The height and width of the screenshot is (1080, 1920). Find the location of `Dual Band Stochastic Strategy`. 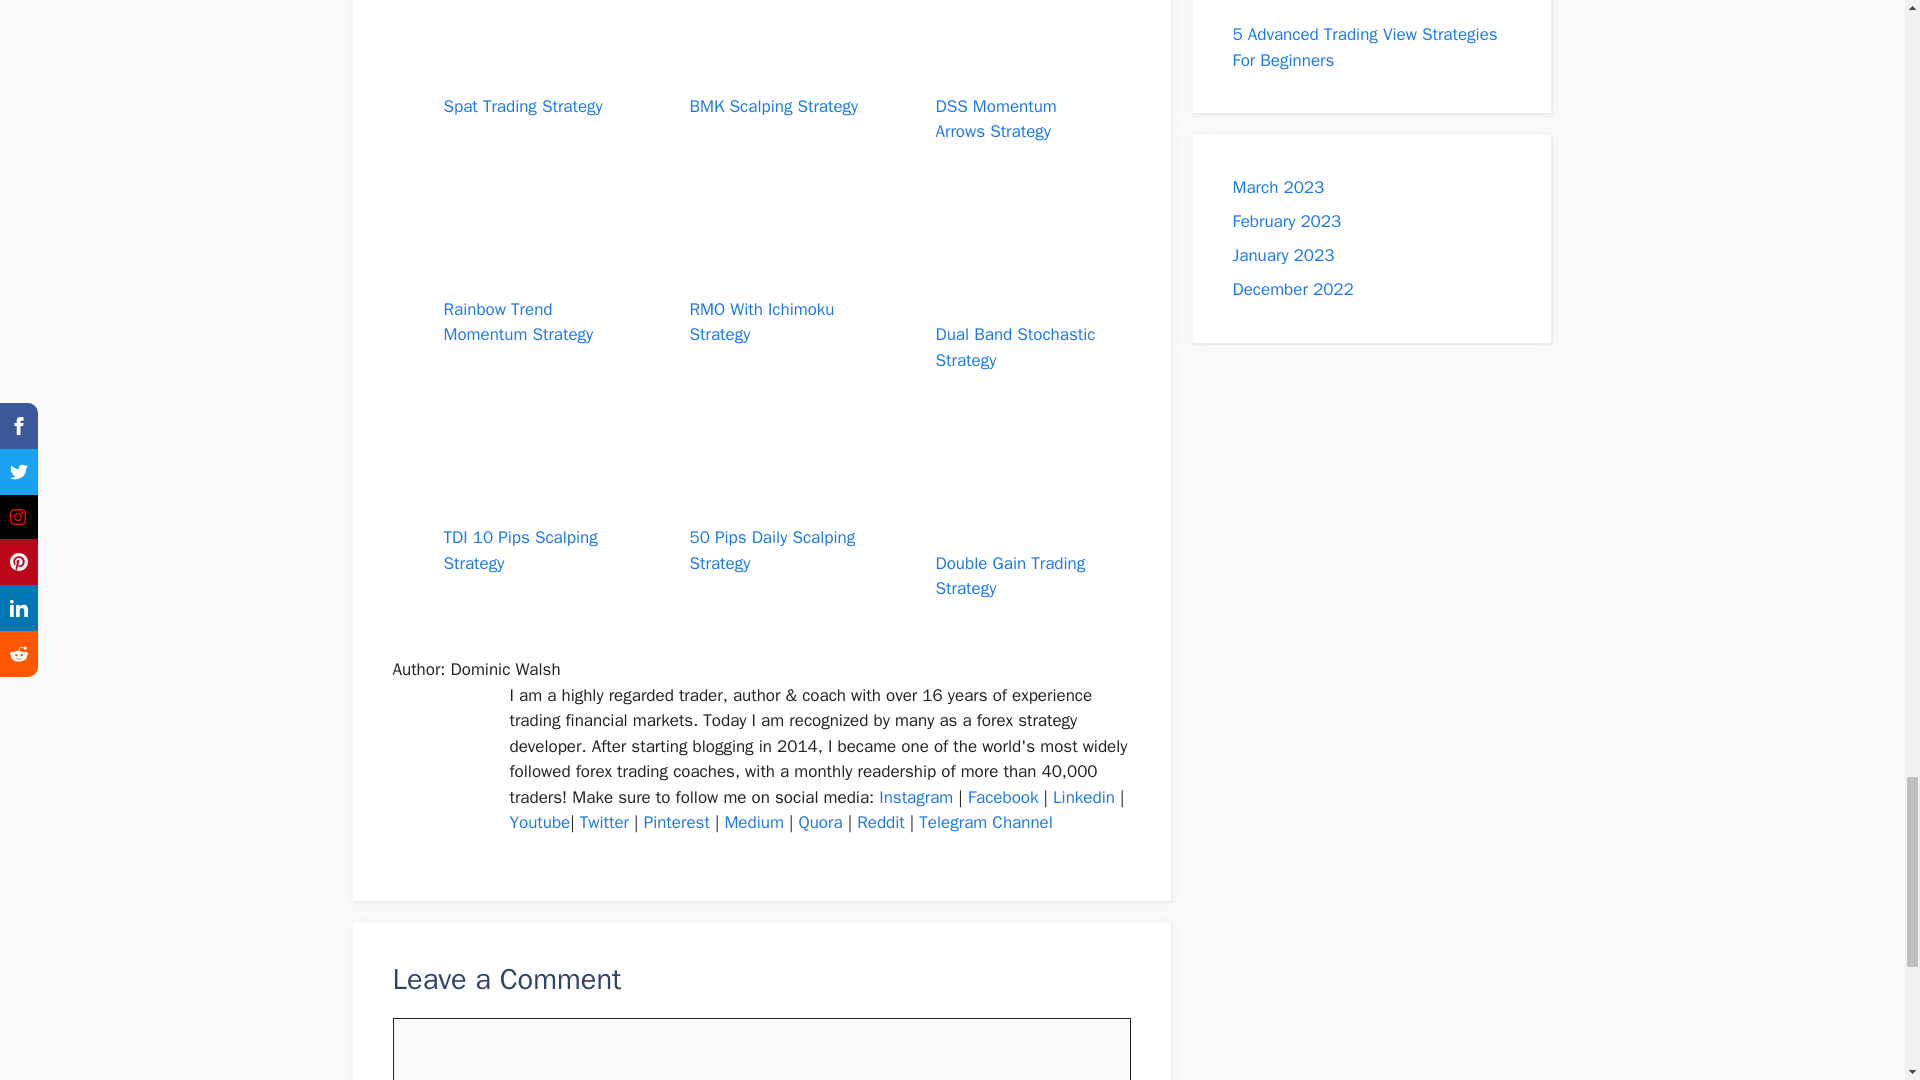

Dual Band Stochastic Strategy is located at coordinates (1020, 335).